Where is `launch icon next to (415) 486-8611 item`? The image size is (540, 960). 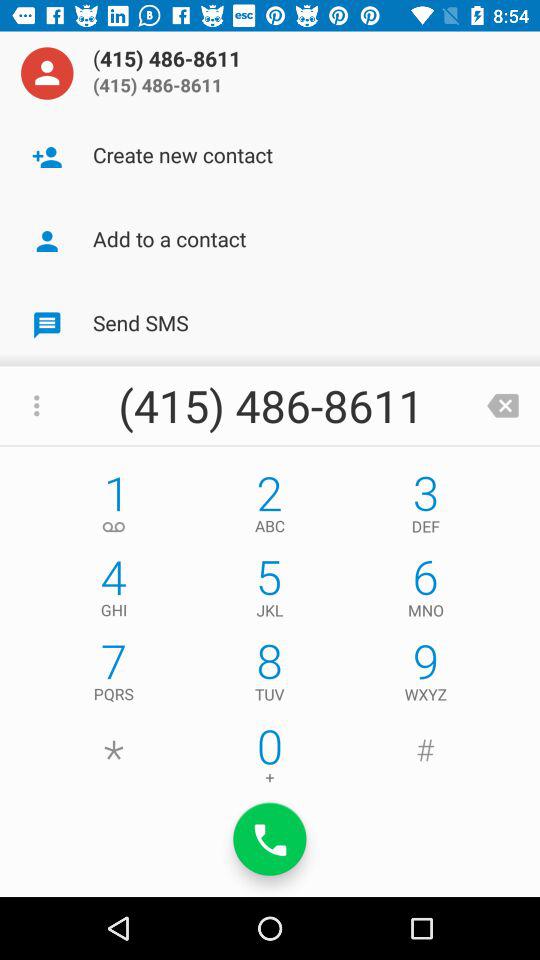 launch icon next to (415) 486-8611 item is located at coordinates (47, 73).